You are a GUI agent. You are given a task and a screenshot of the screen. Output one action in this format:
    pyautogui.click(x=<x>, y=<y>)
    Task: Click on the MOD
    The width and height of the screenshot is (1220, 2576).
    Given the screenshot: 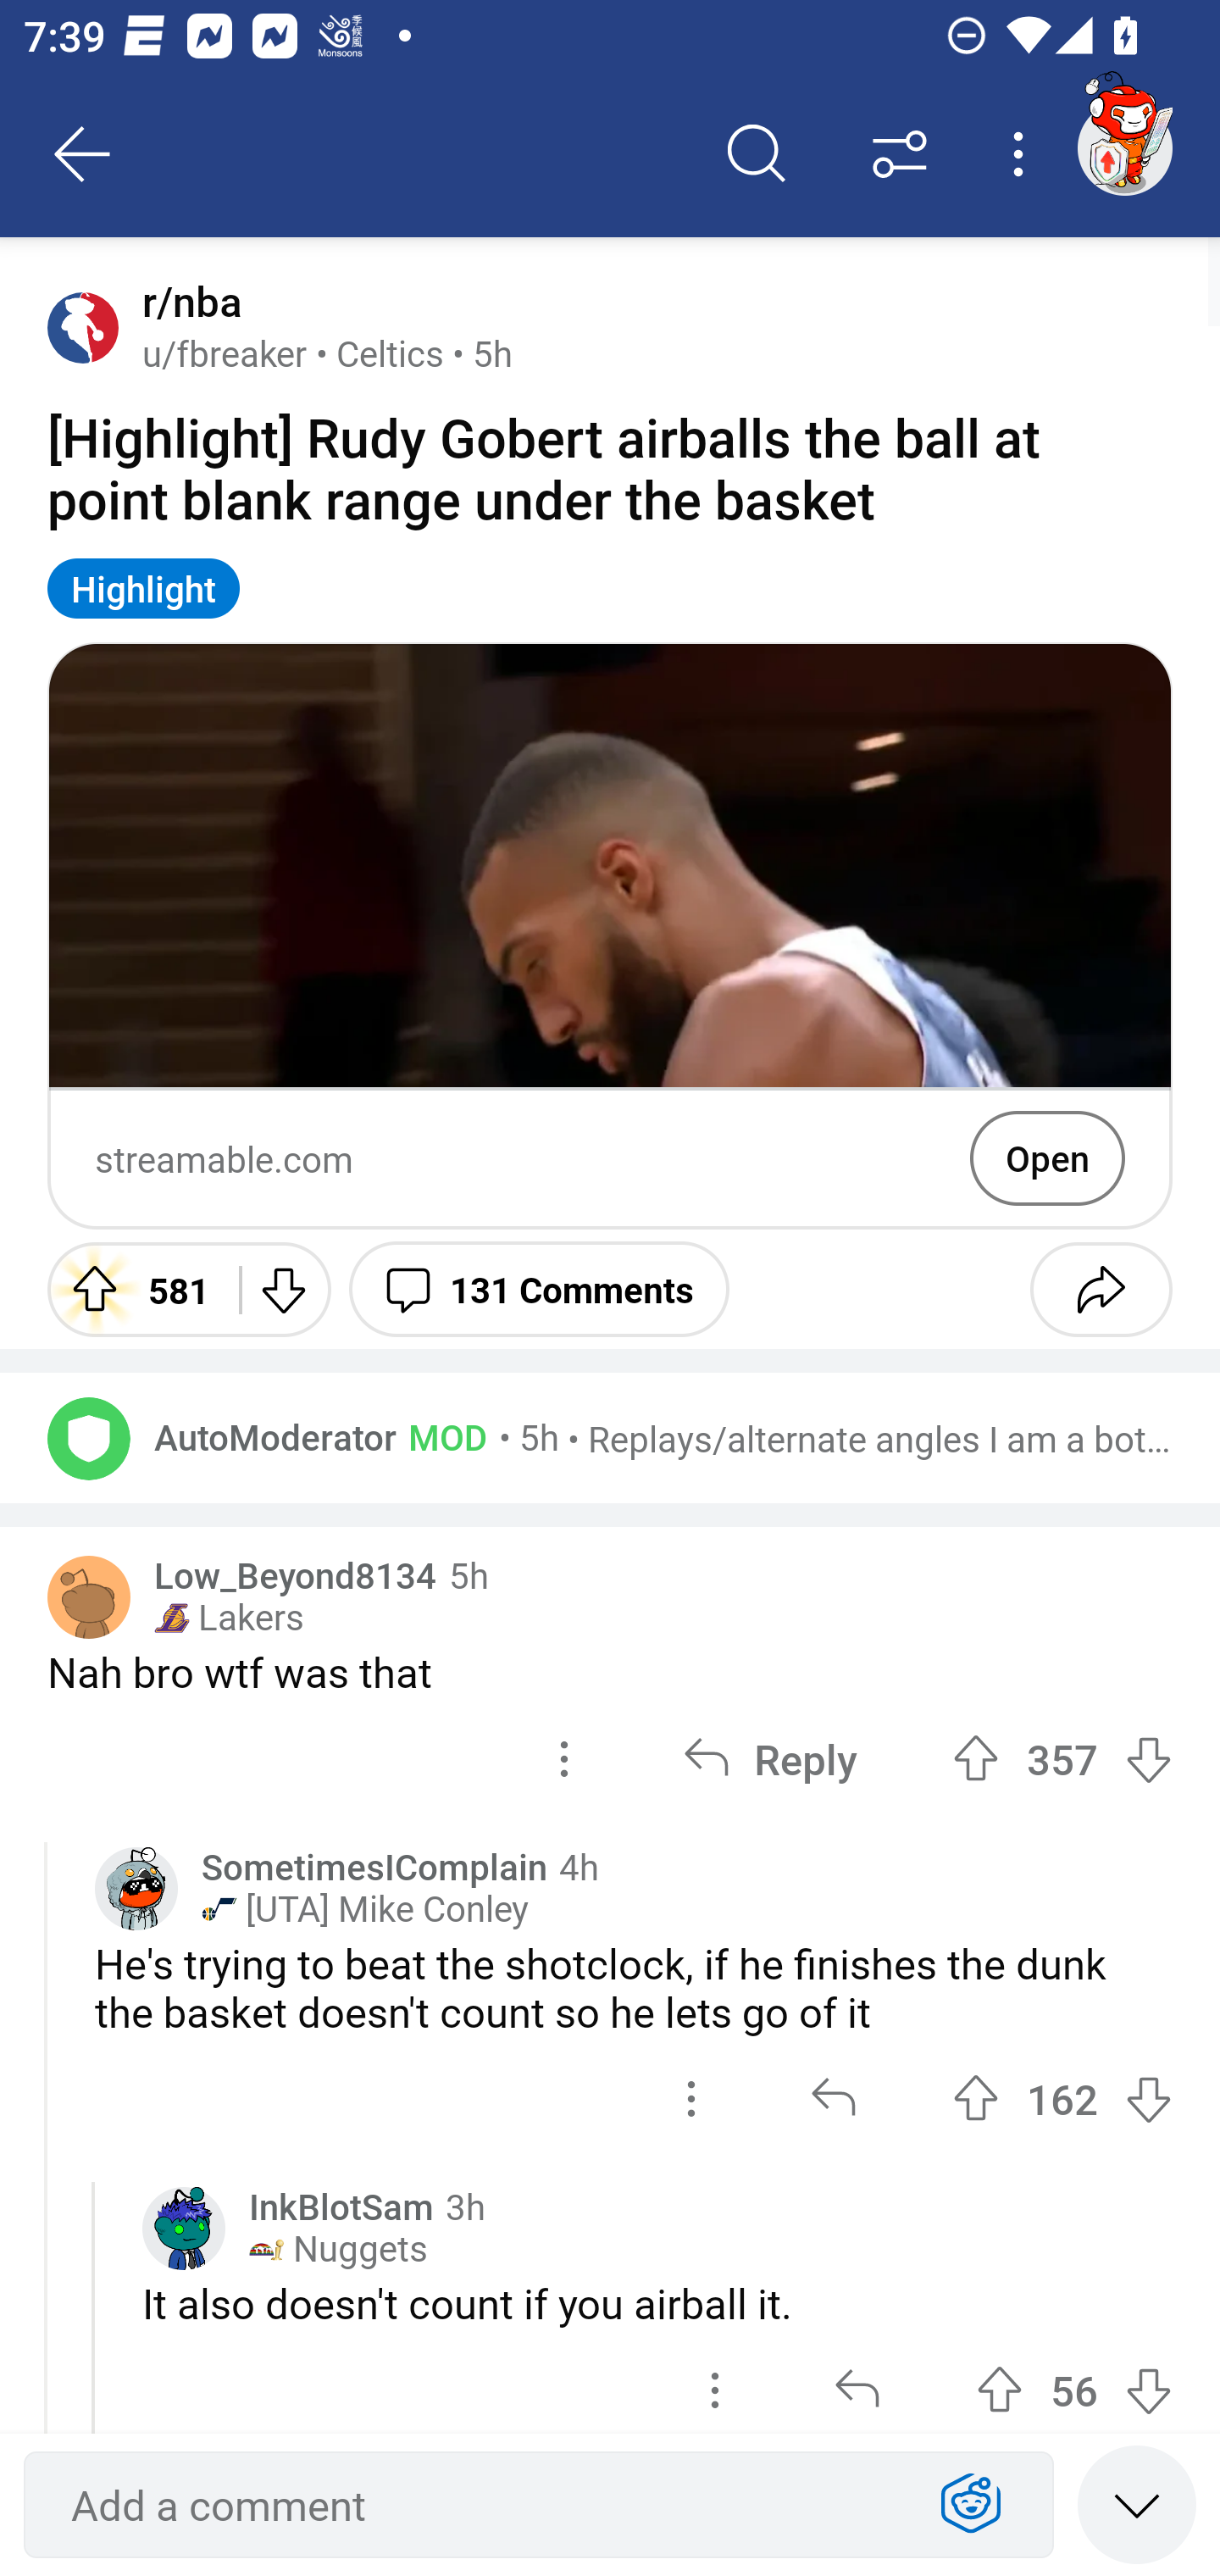 What is the action you would take?
    pyautogui.click(x=441, y=1435)
    